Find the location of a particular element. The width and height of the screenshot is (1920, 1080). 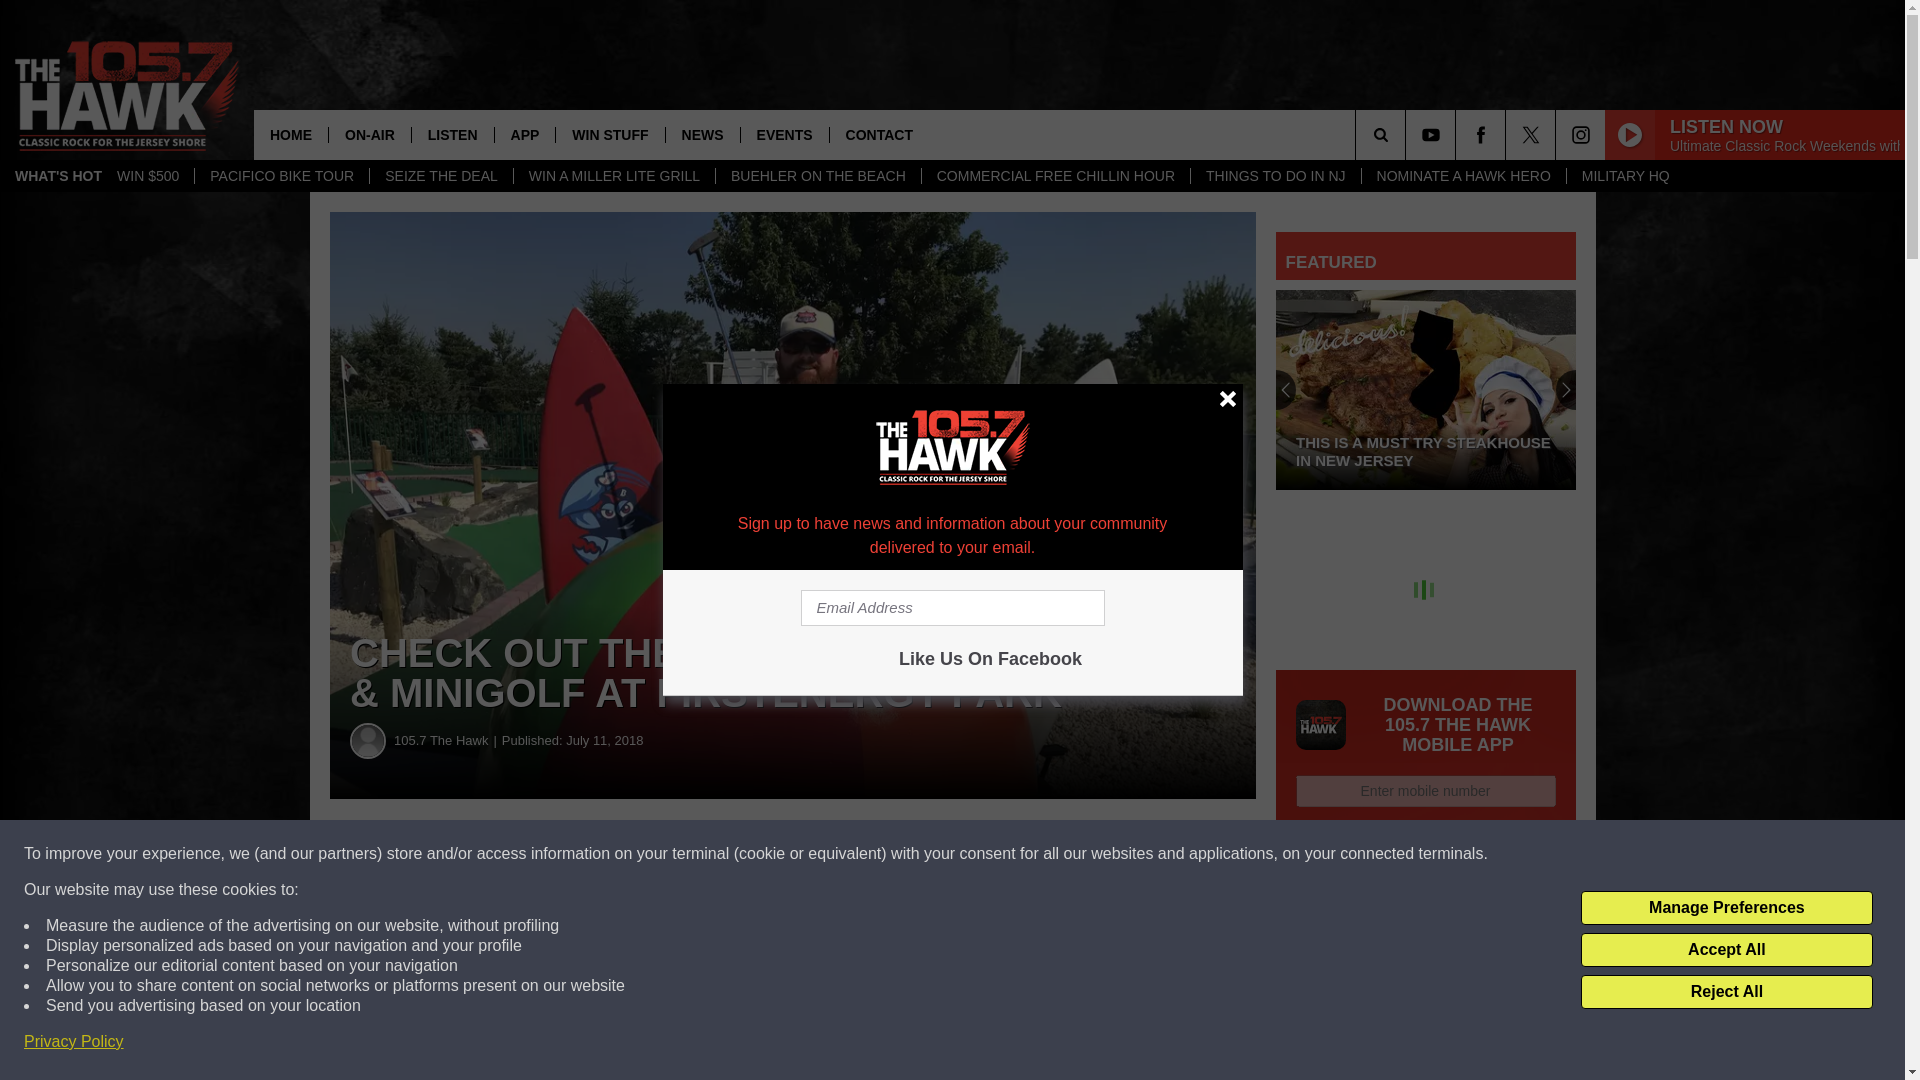

SEIZE THE DEAL is located at coordinates (440, 176).